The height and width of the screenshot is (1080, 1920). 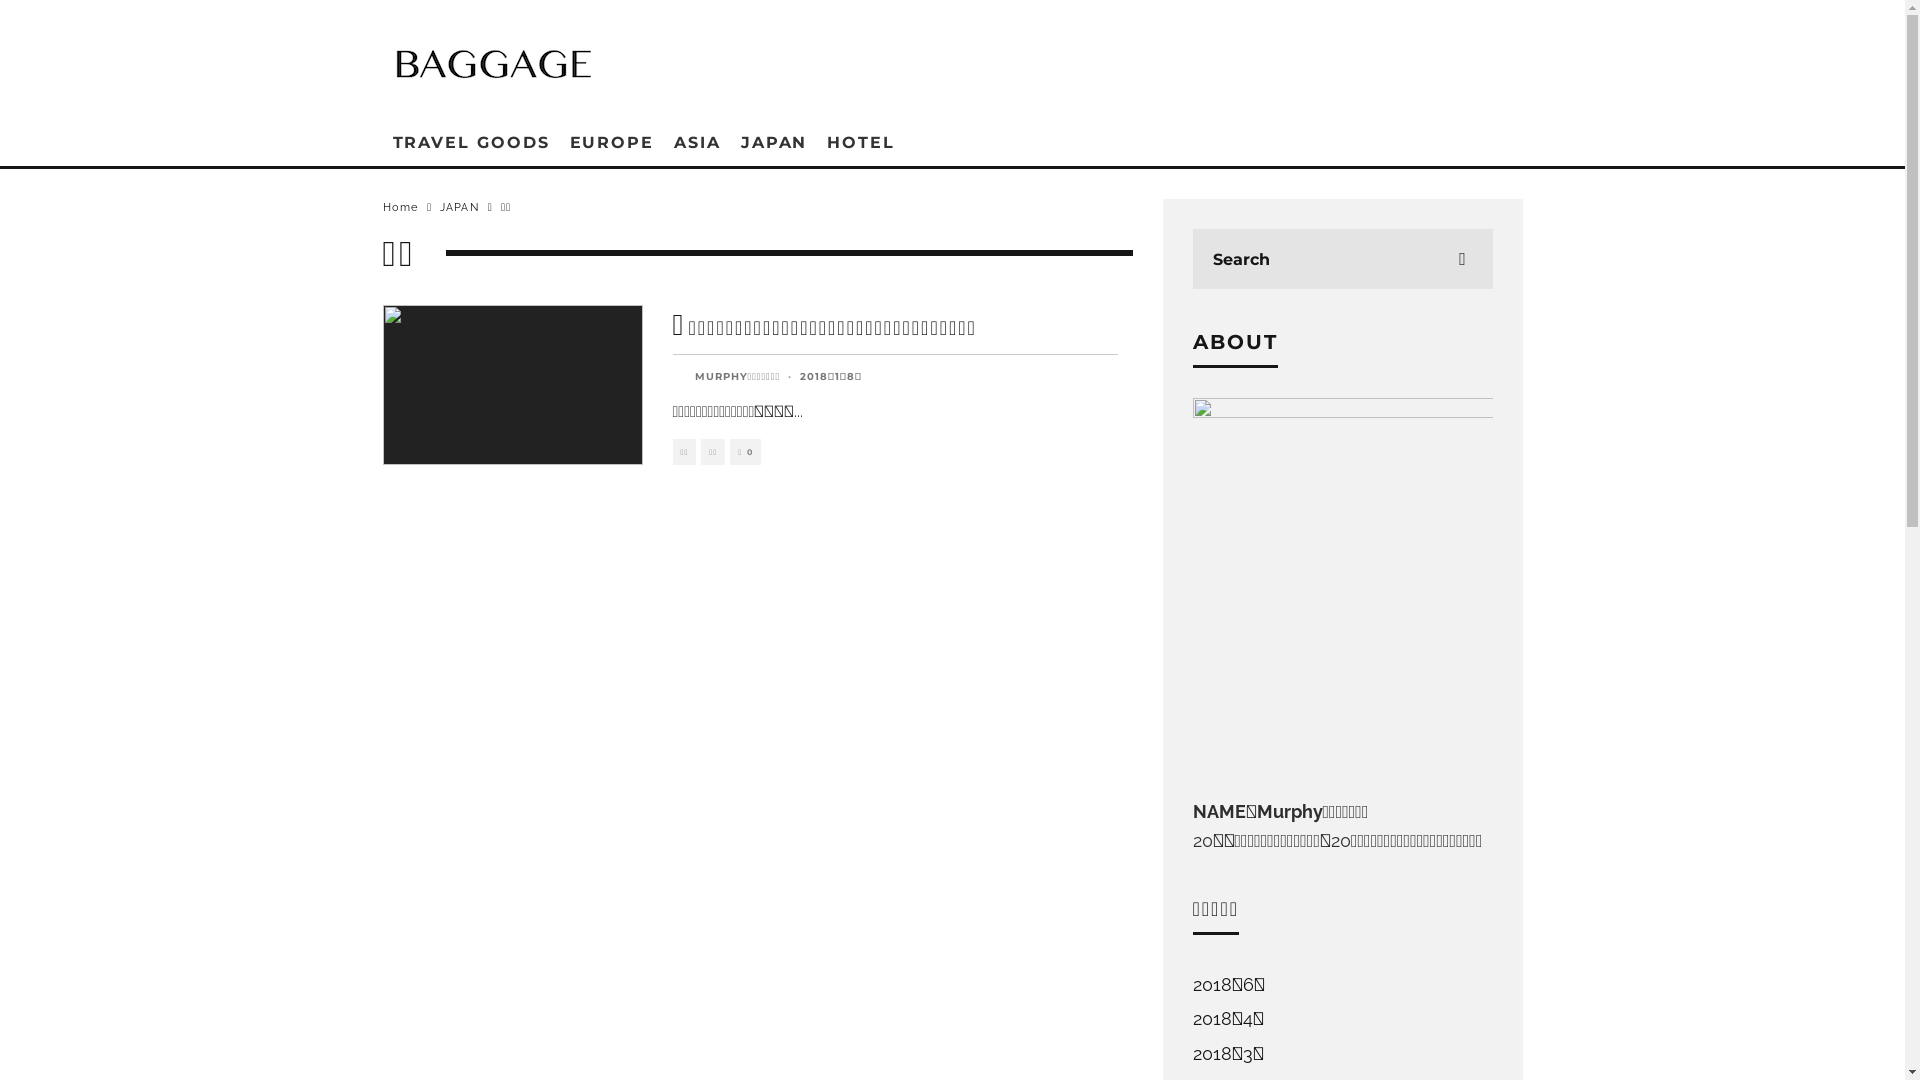 I want to click on HOTEL, so click(x=861, y=143).